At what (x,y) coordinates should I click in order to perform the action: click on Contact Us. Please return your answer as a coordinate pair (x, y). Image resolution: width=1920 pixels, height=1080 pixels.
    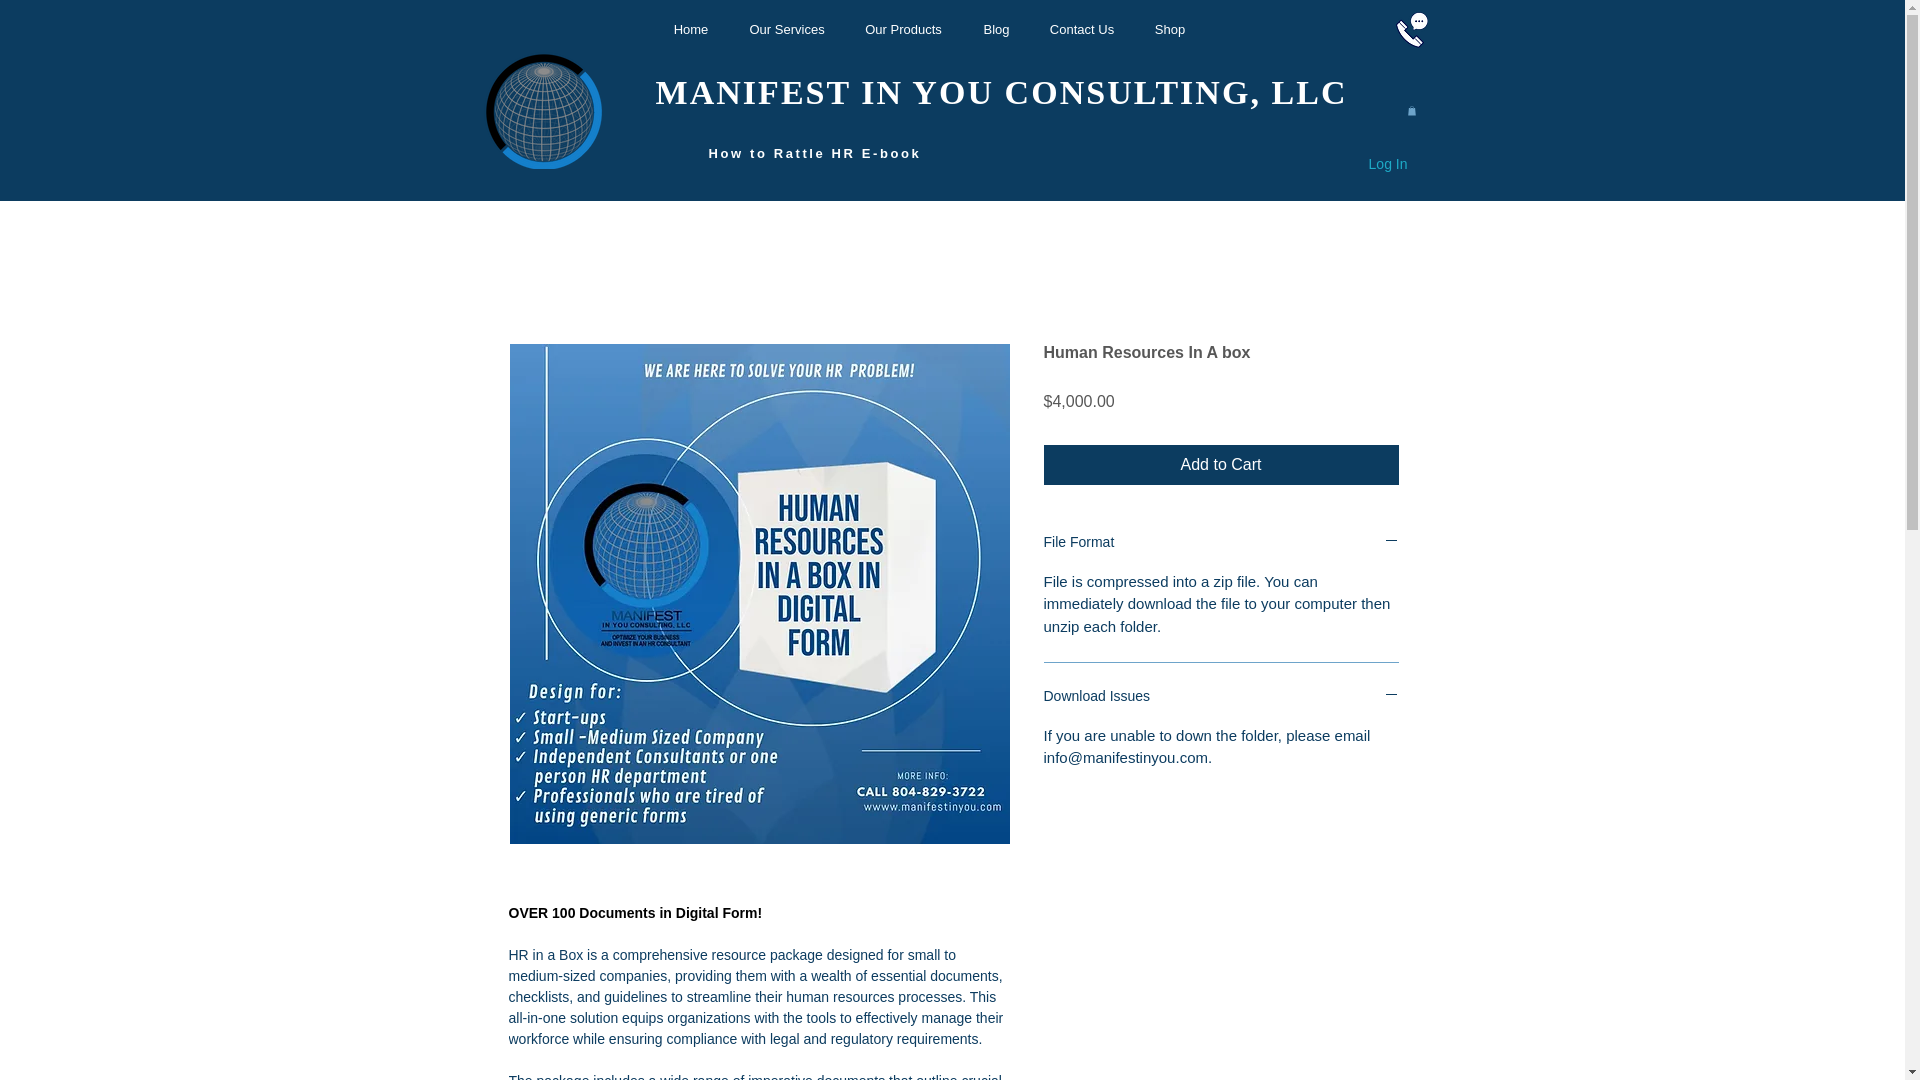
    Looking at the image, I should click on (1082, 30).